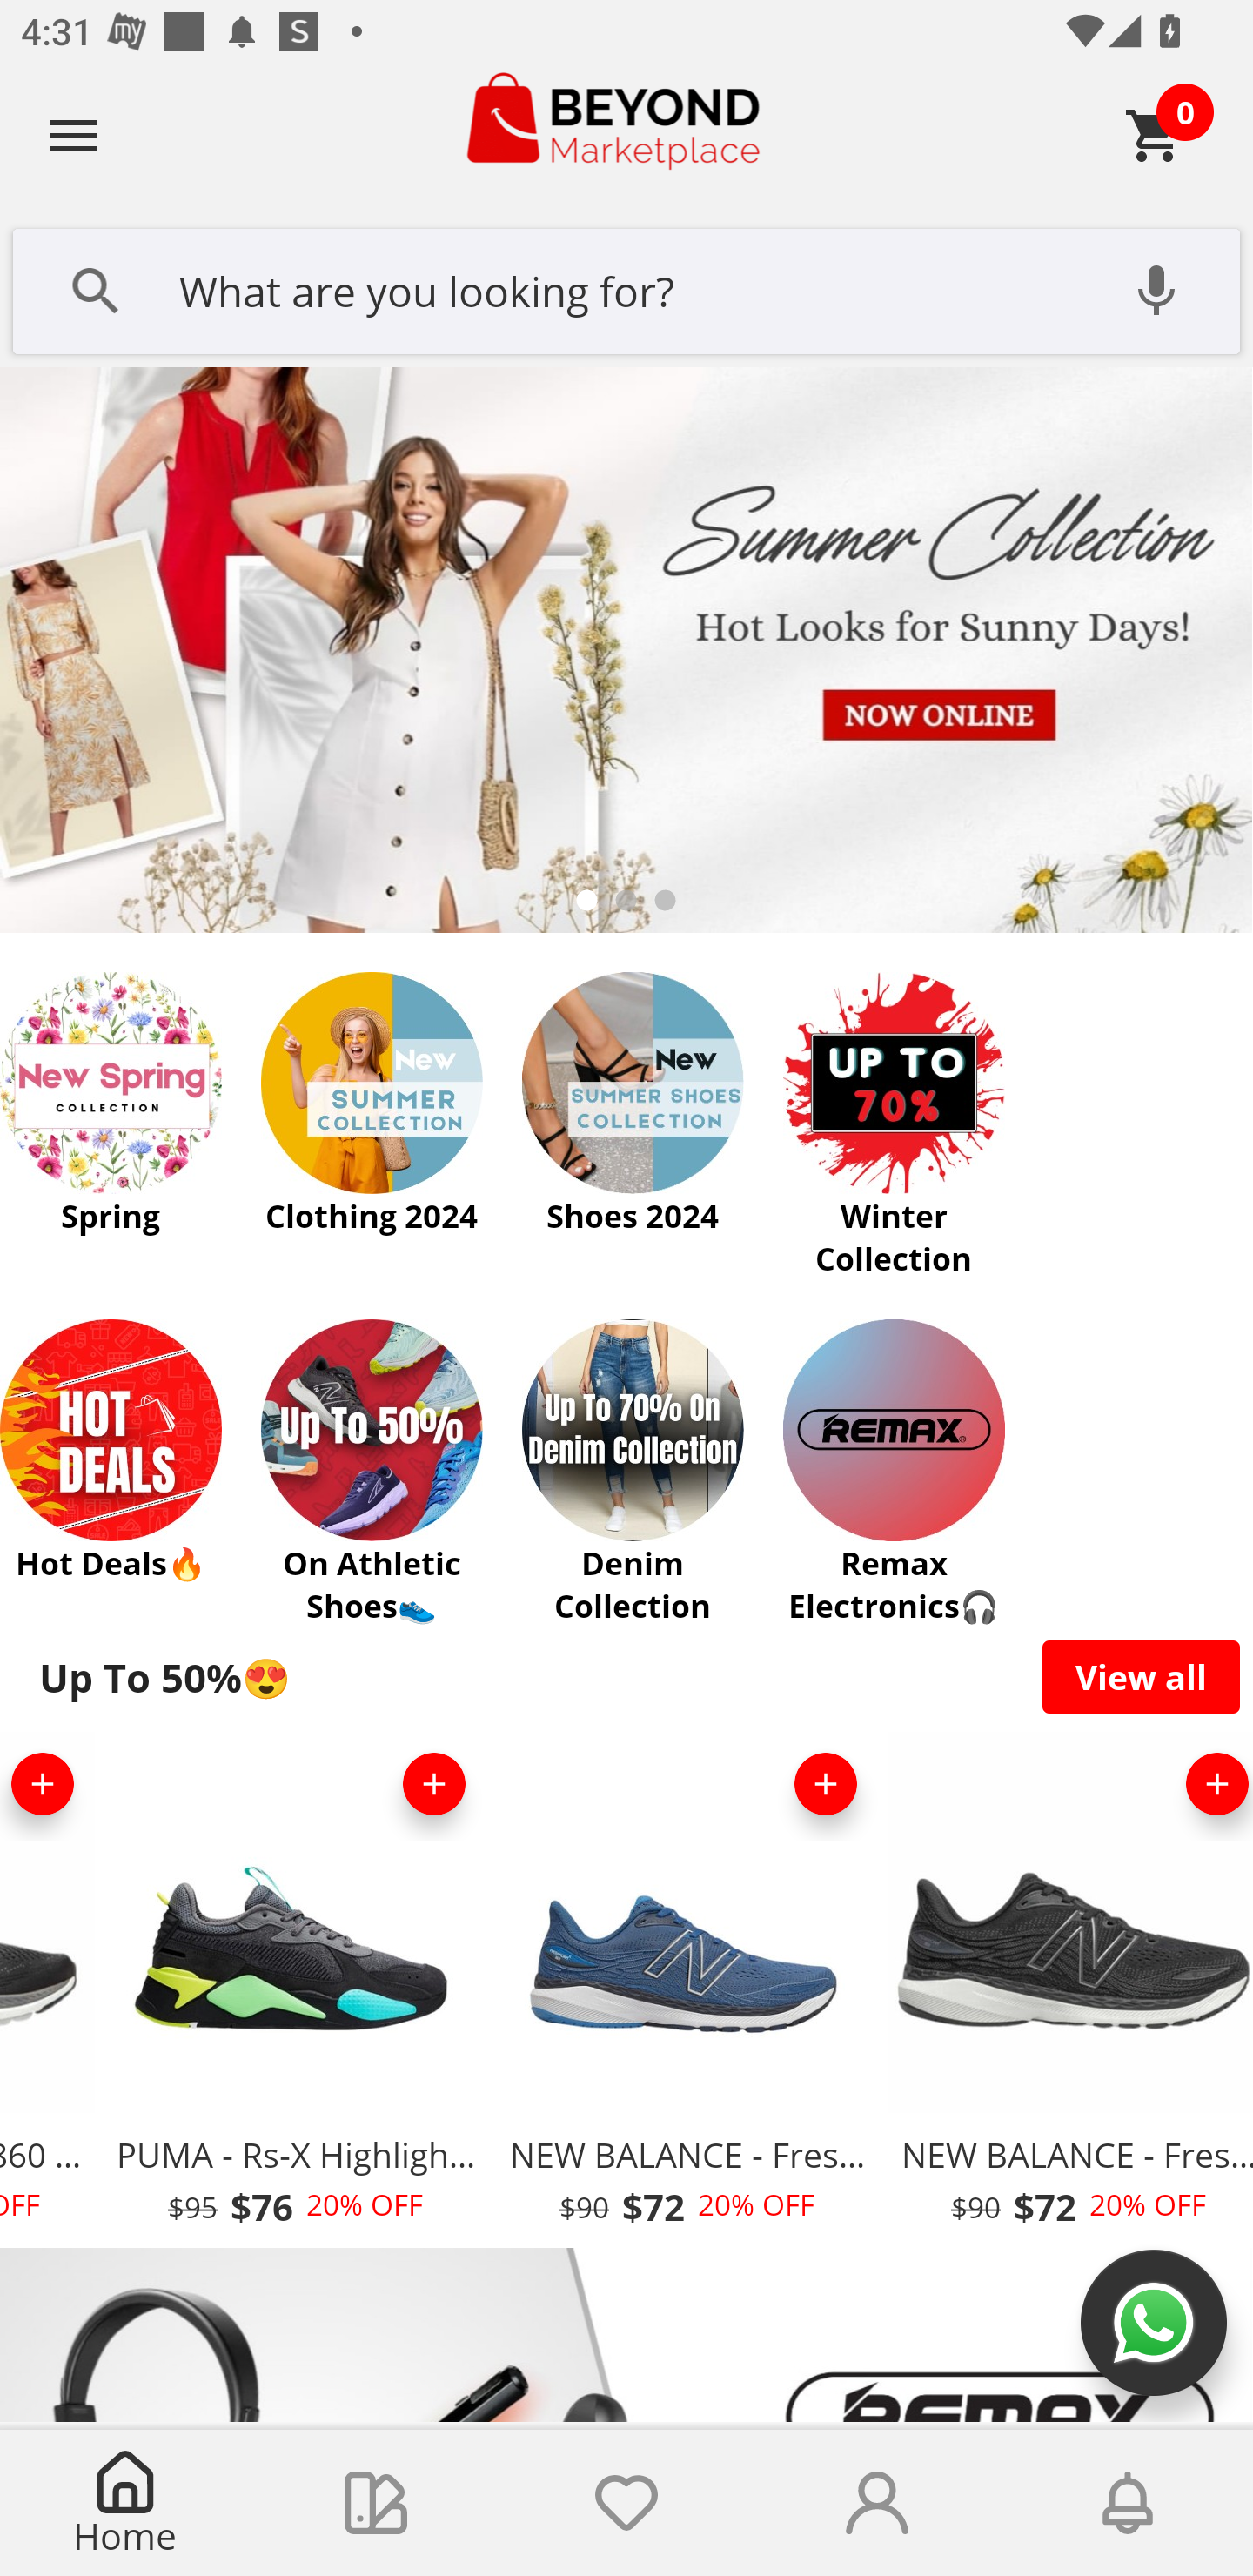 This screenshot has width=1253, height=2576. What do you see at coordinates (376, 2503) in the screenshot?
I see `Collections` at bounding box center [376, 2503].